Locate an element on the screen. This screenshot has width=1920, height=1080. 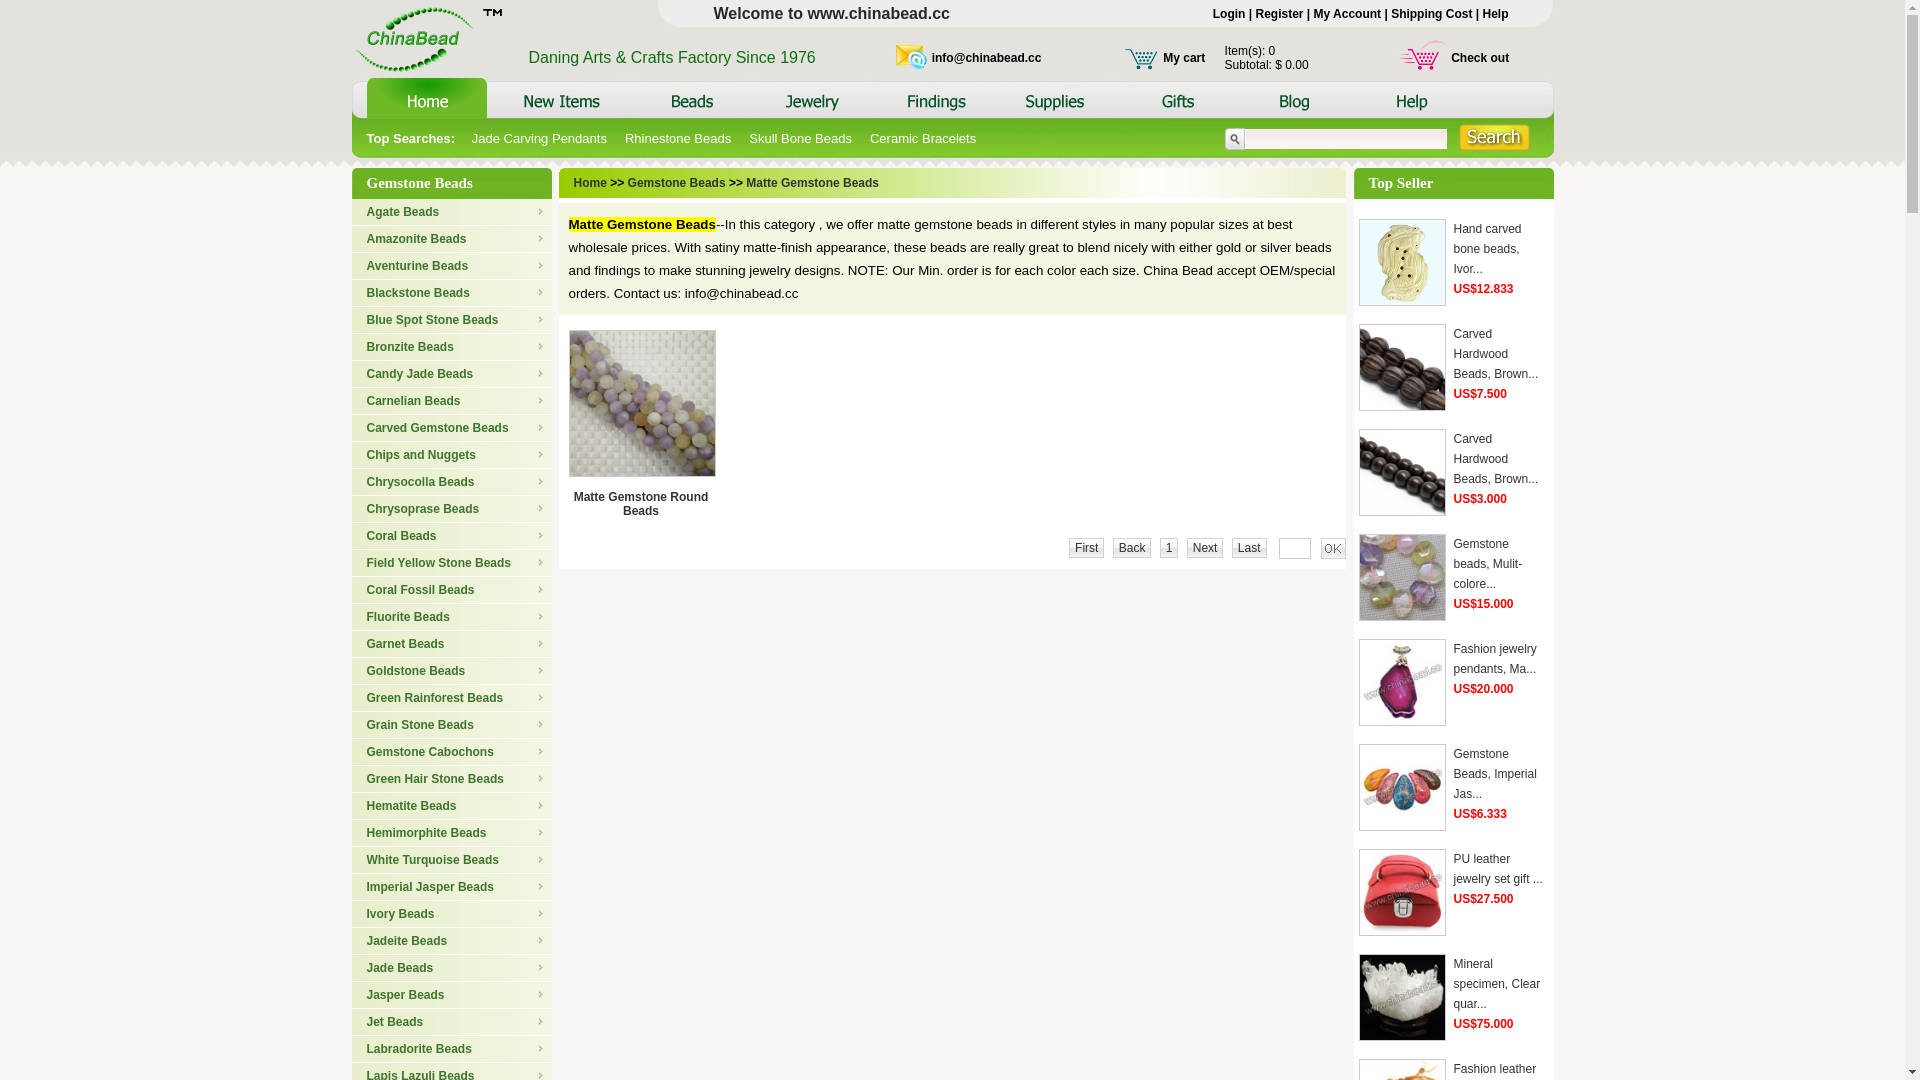
Rhinestone Beads is located at coordinates (678, 138).